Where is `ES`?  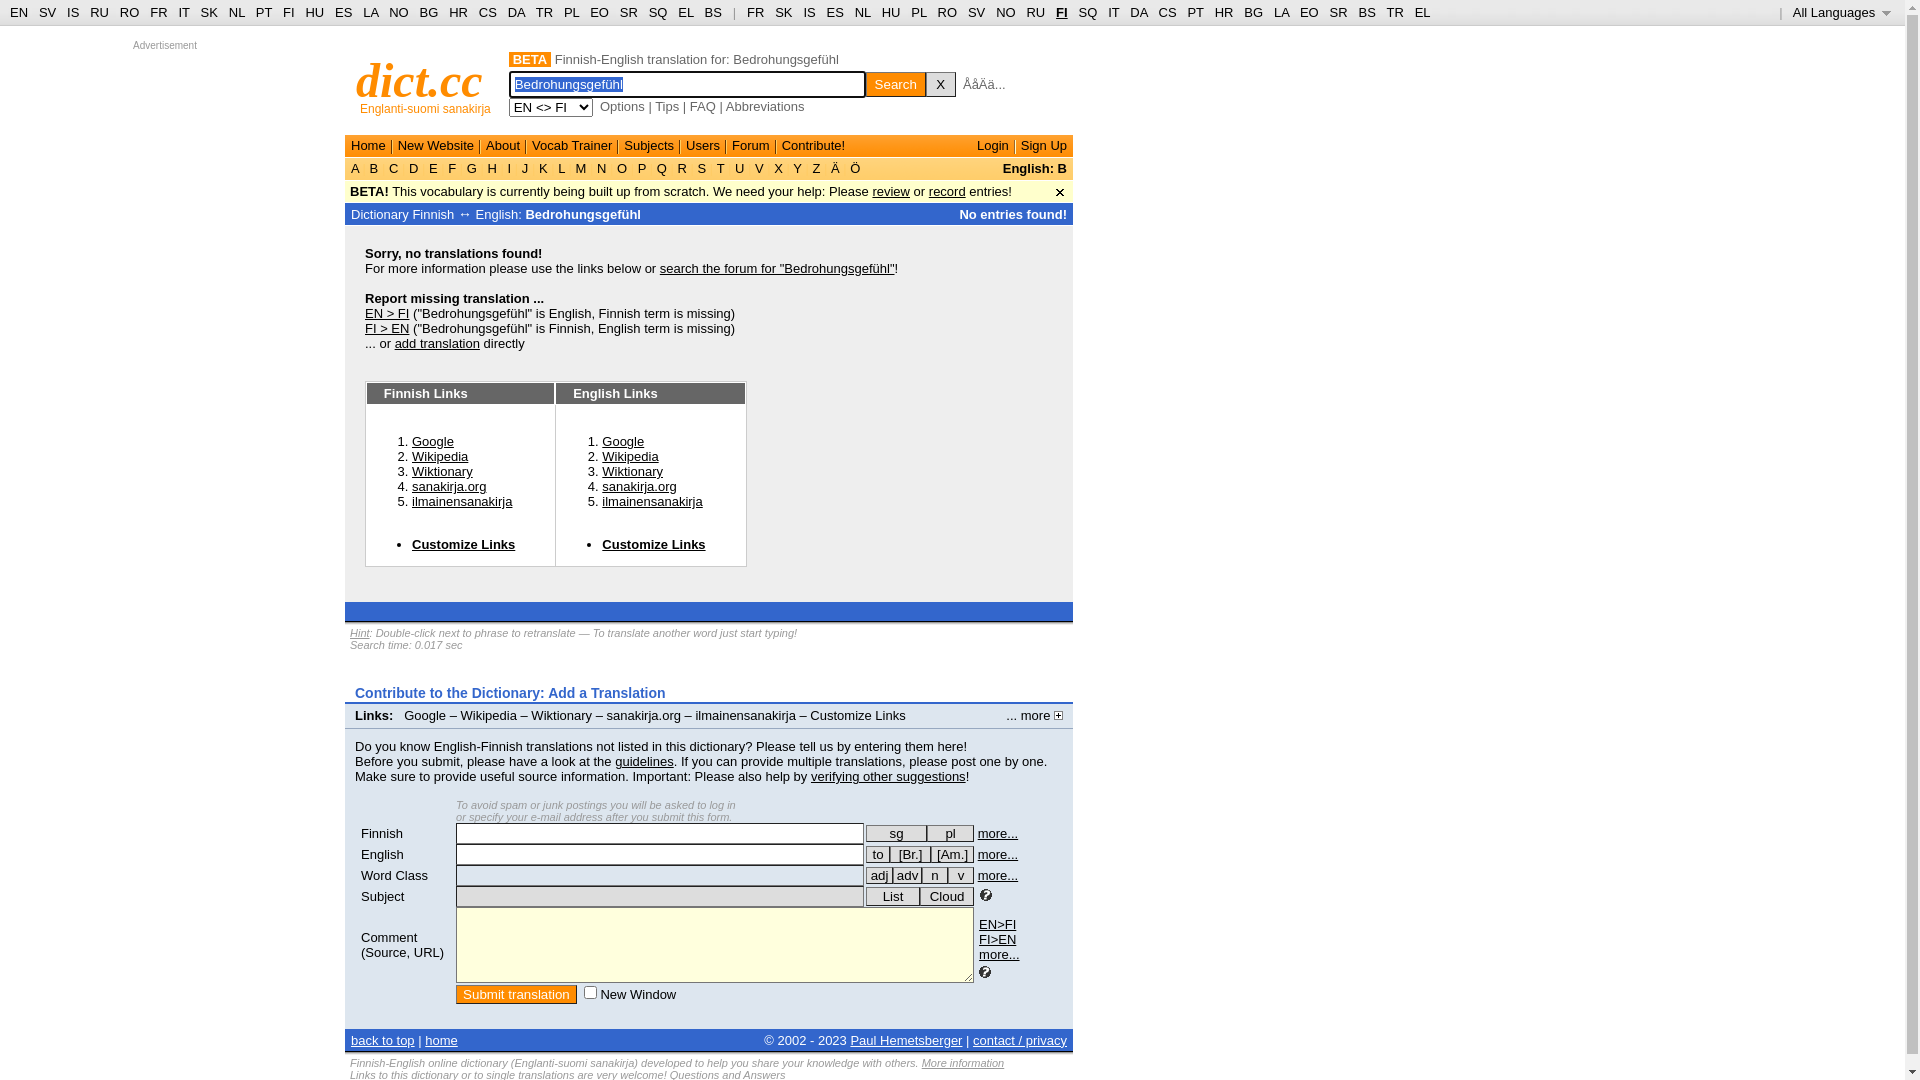
ES is located at coordinates (836, 12).